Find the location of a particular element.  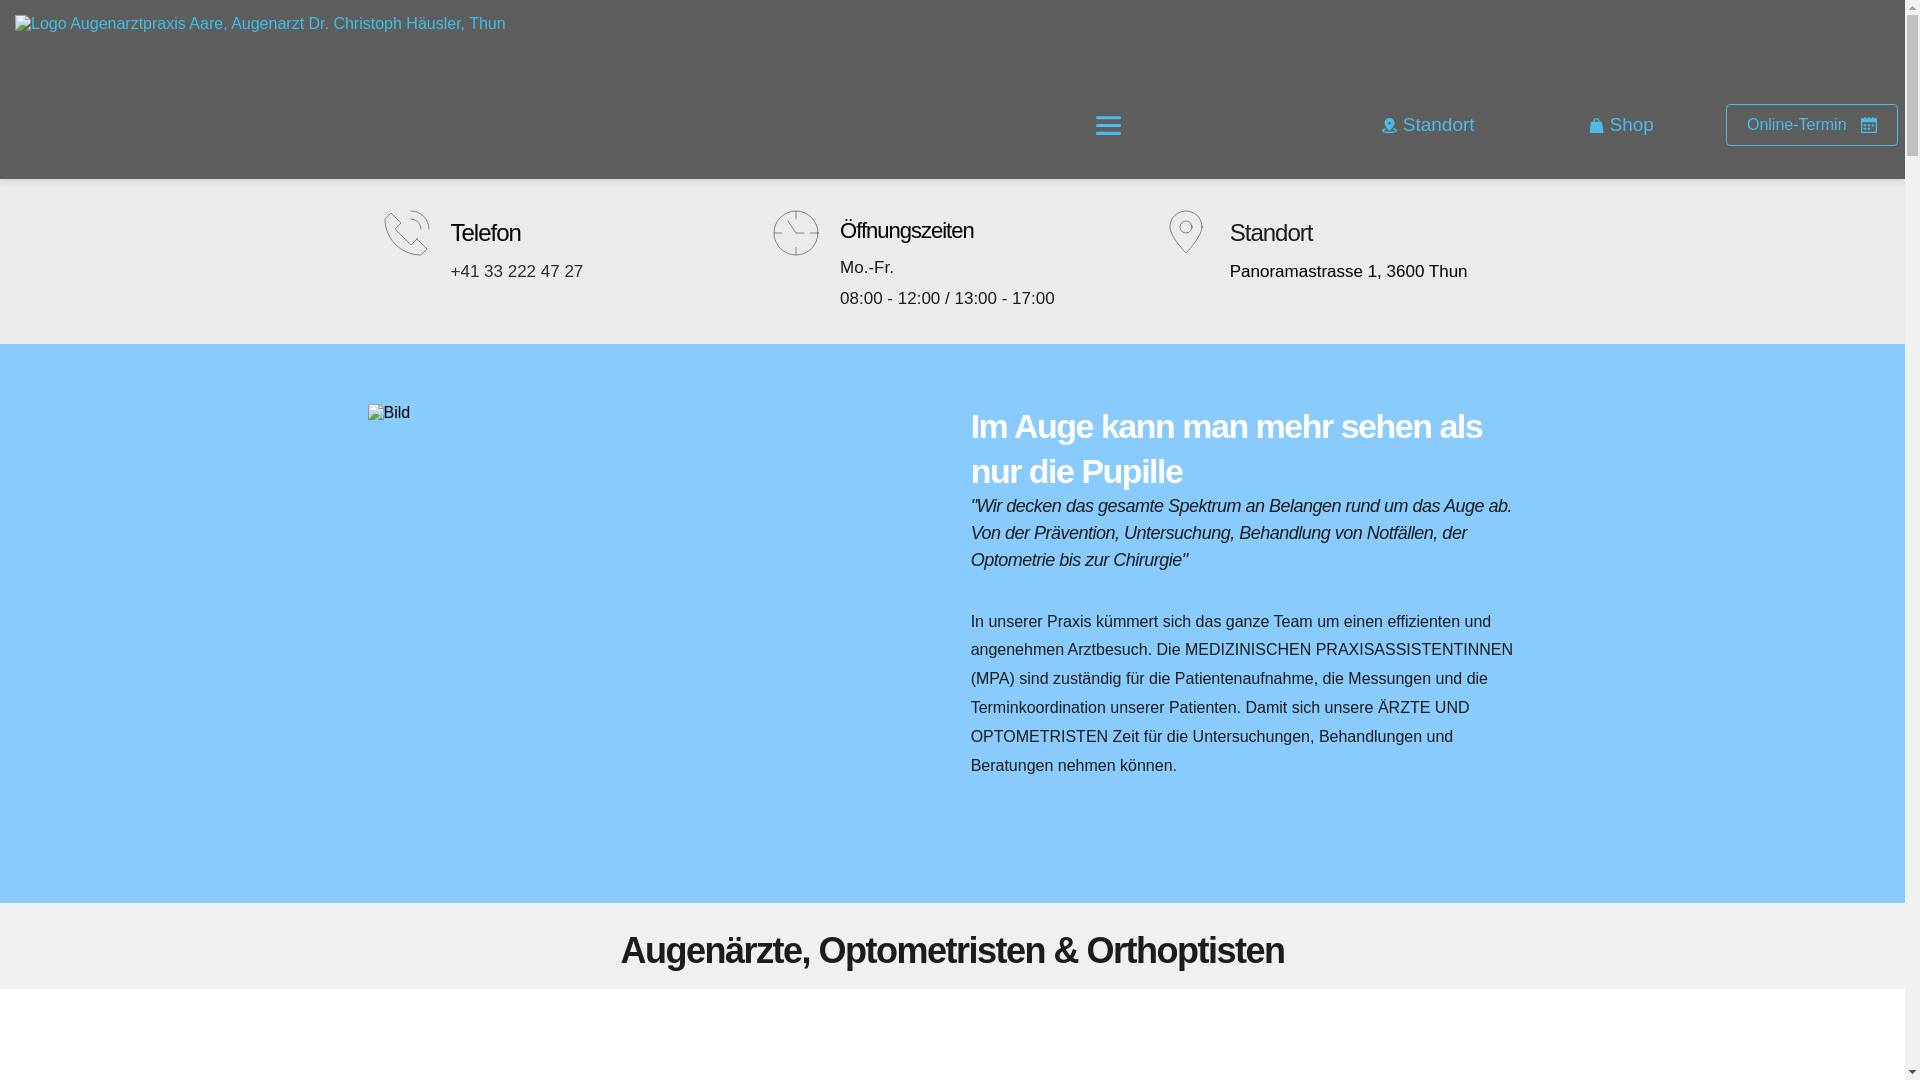

Online-Termin  is located at coordinates (1812, 125).